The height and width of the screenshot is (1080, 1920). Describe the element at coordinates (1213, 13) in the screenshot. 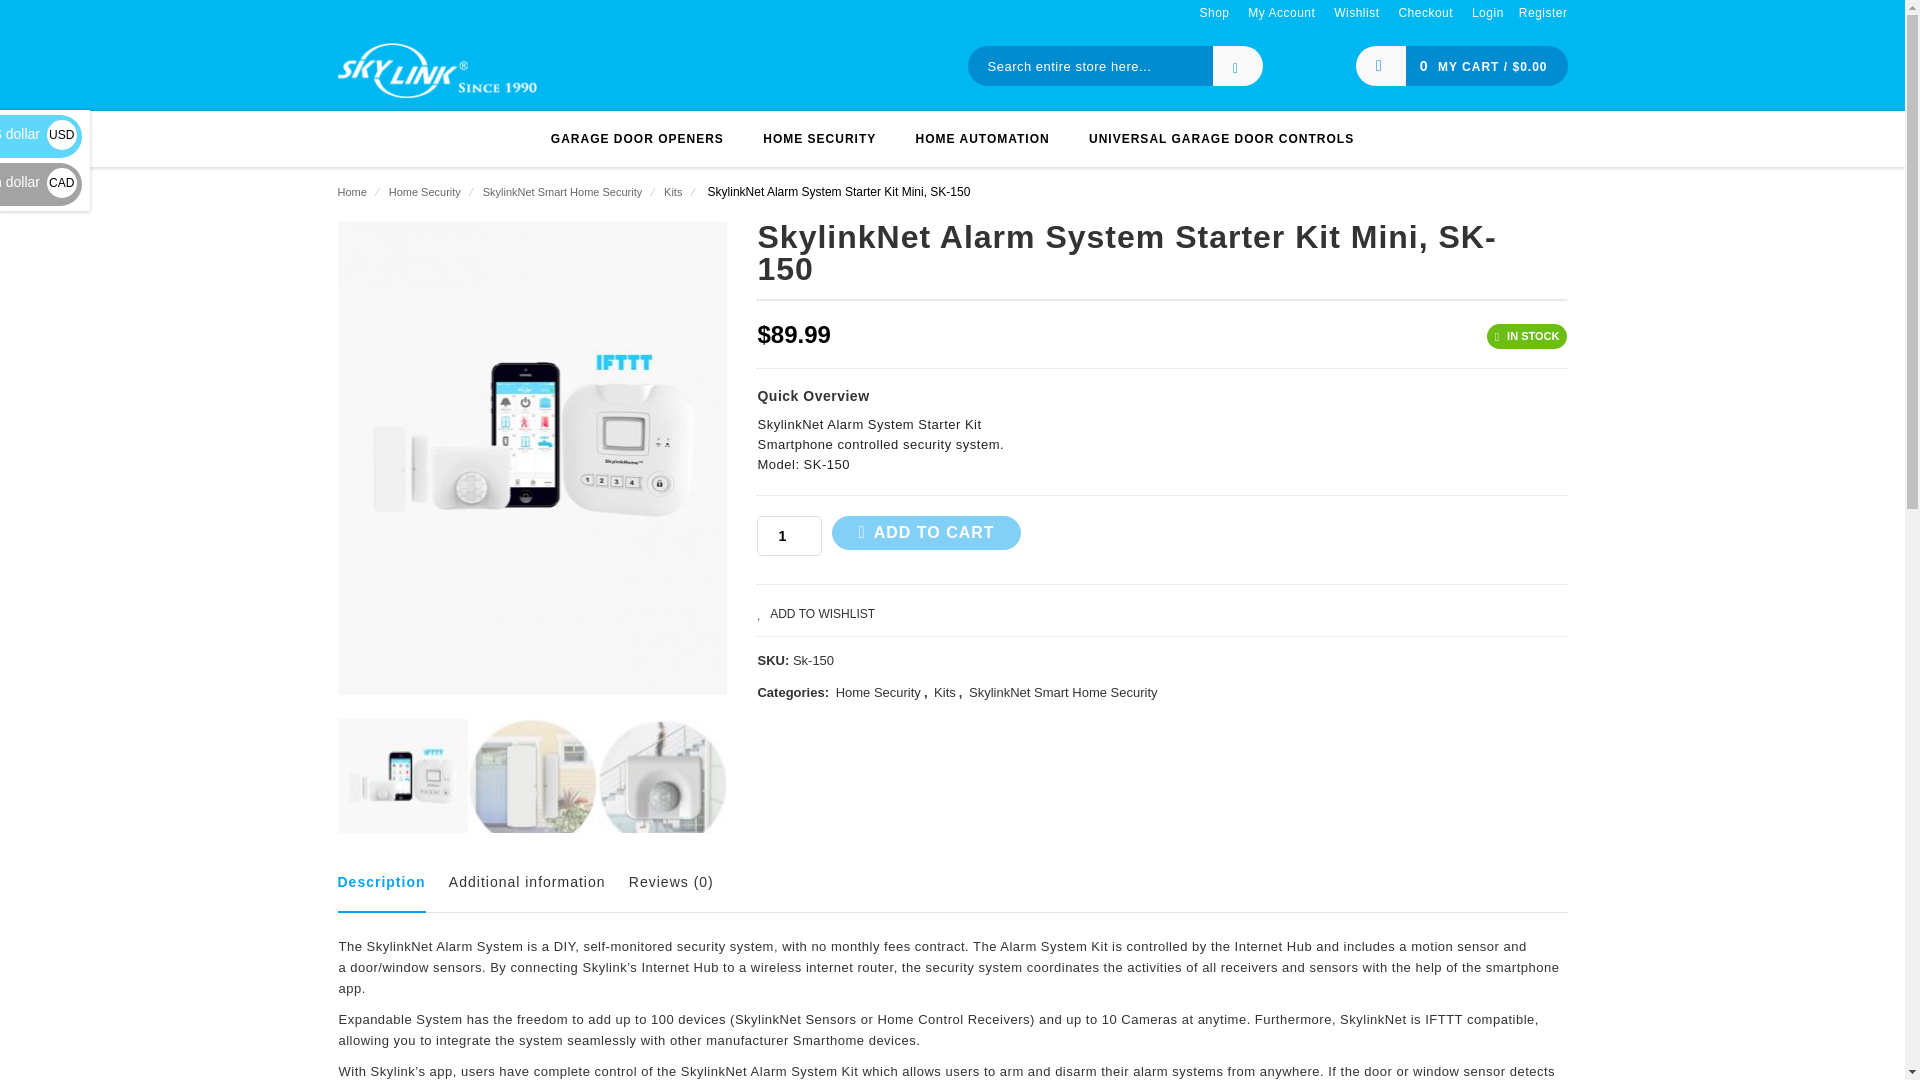

I see `Shop` at that location.